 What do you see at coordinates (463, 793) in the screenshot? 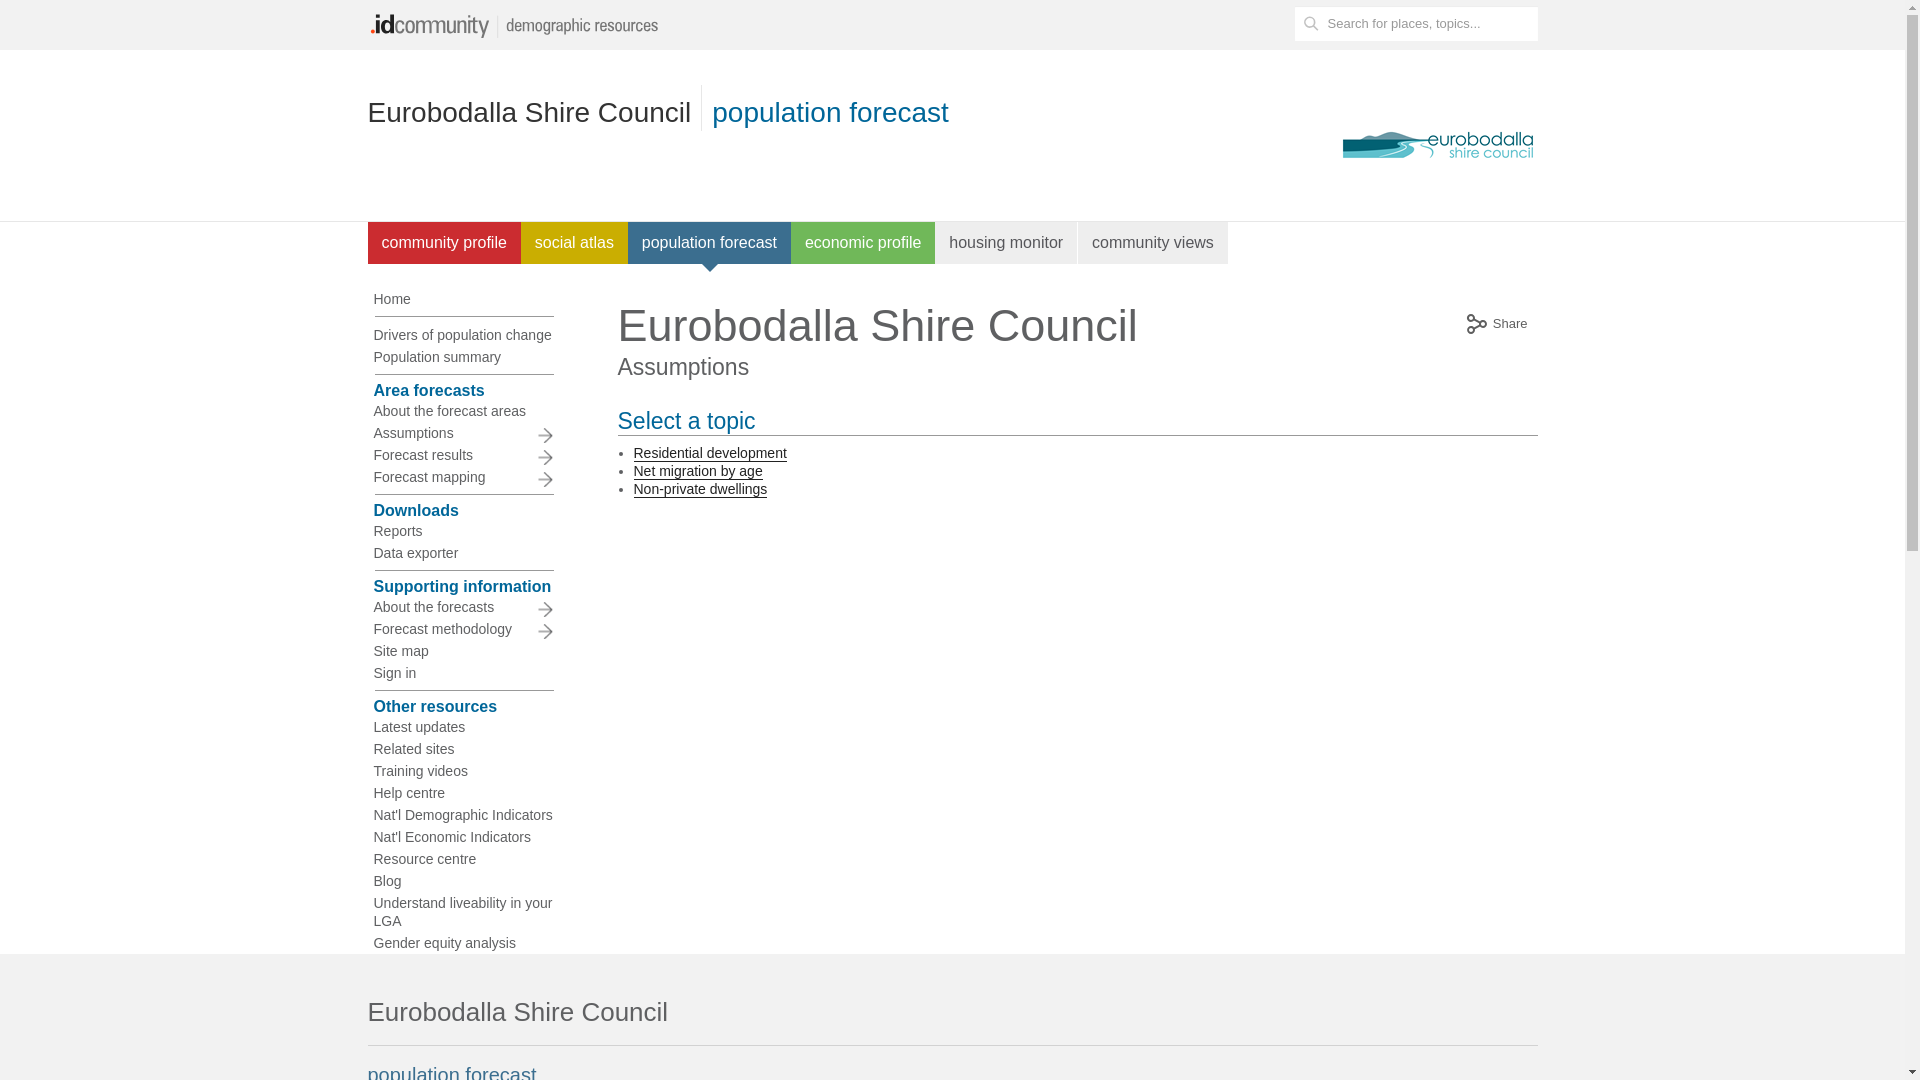
I see `Help centre` at bounding box center [463, 793].